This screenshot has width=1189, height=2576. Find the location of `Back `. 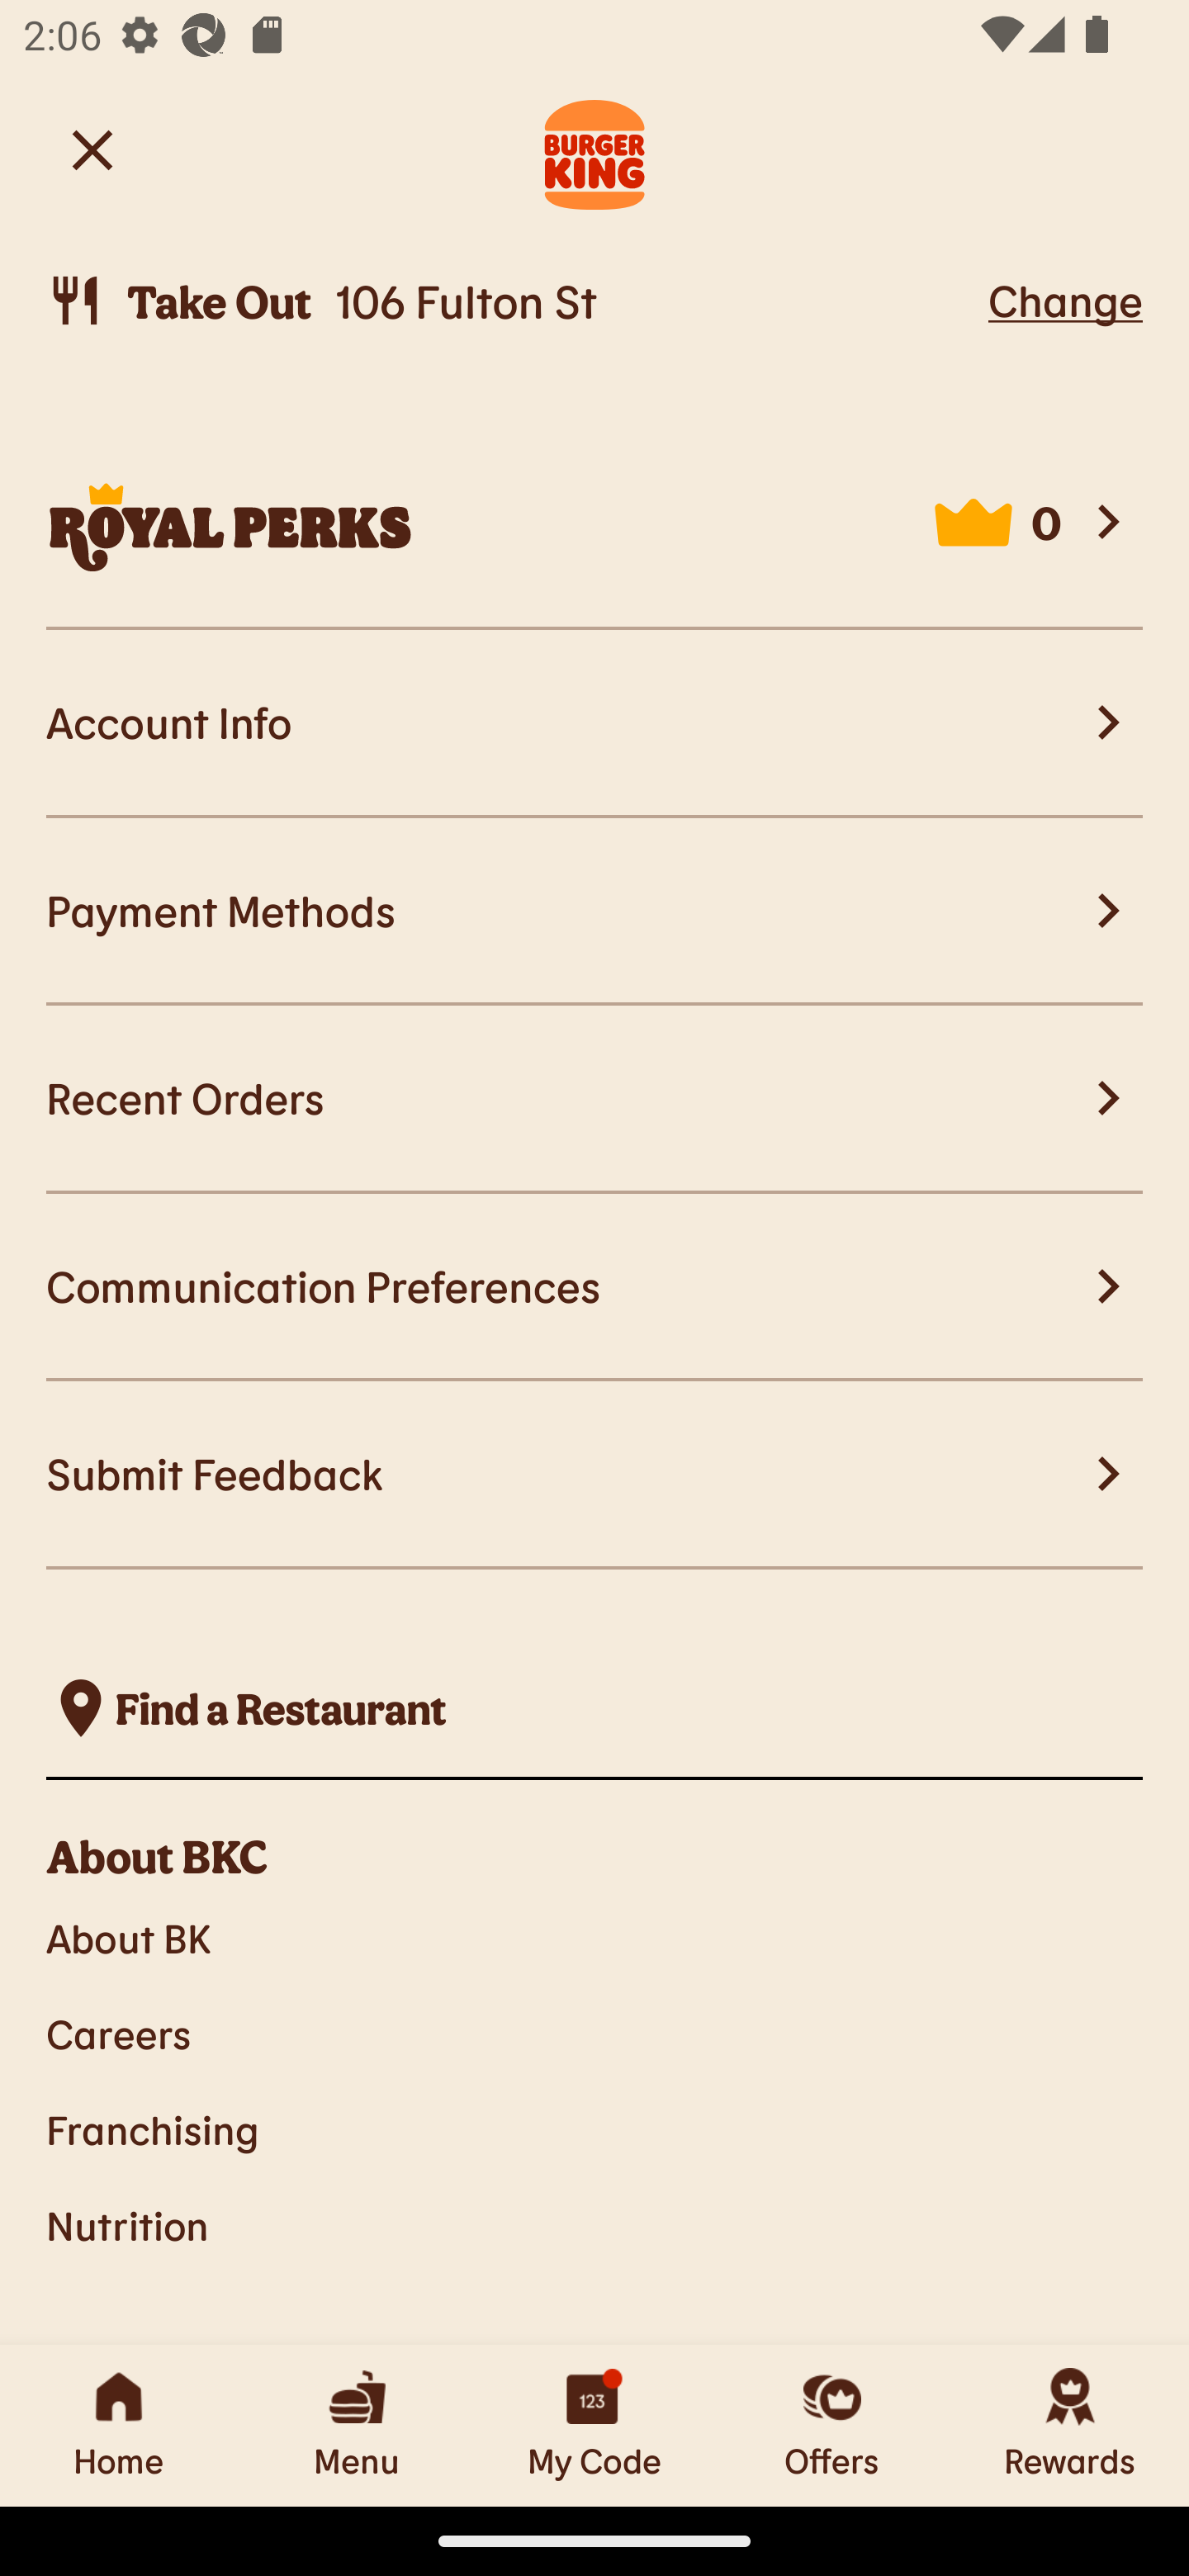

Back  is located at coordinates (92, 149).